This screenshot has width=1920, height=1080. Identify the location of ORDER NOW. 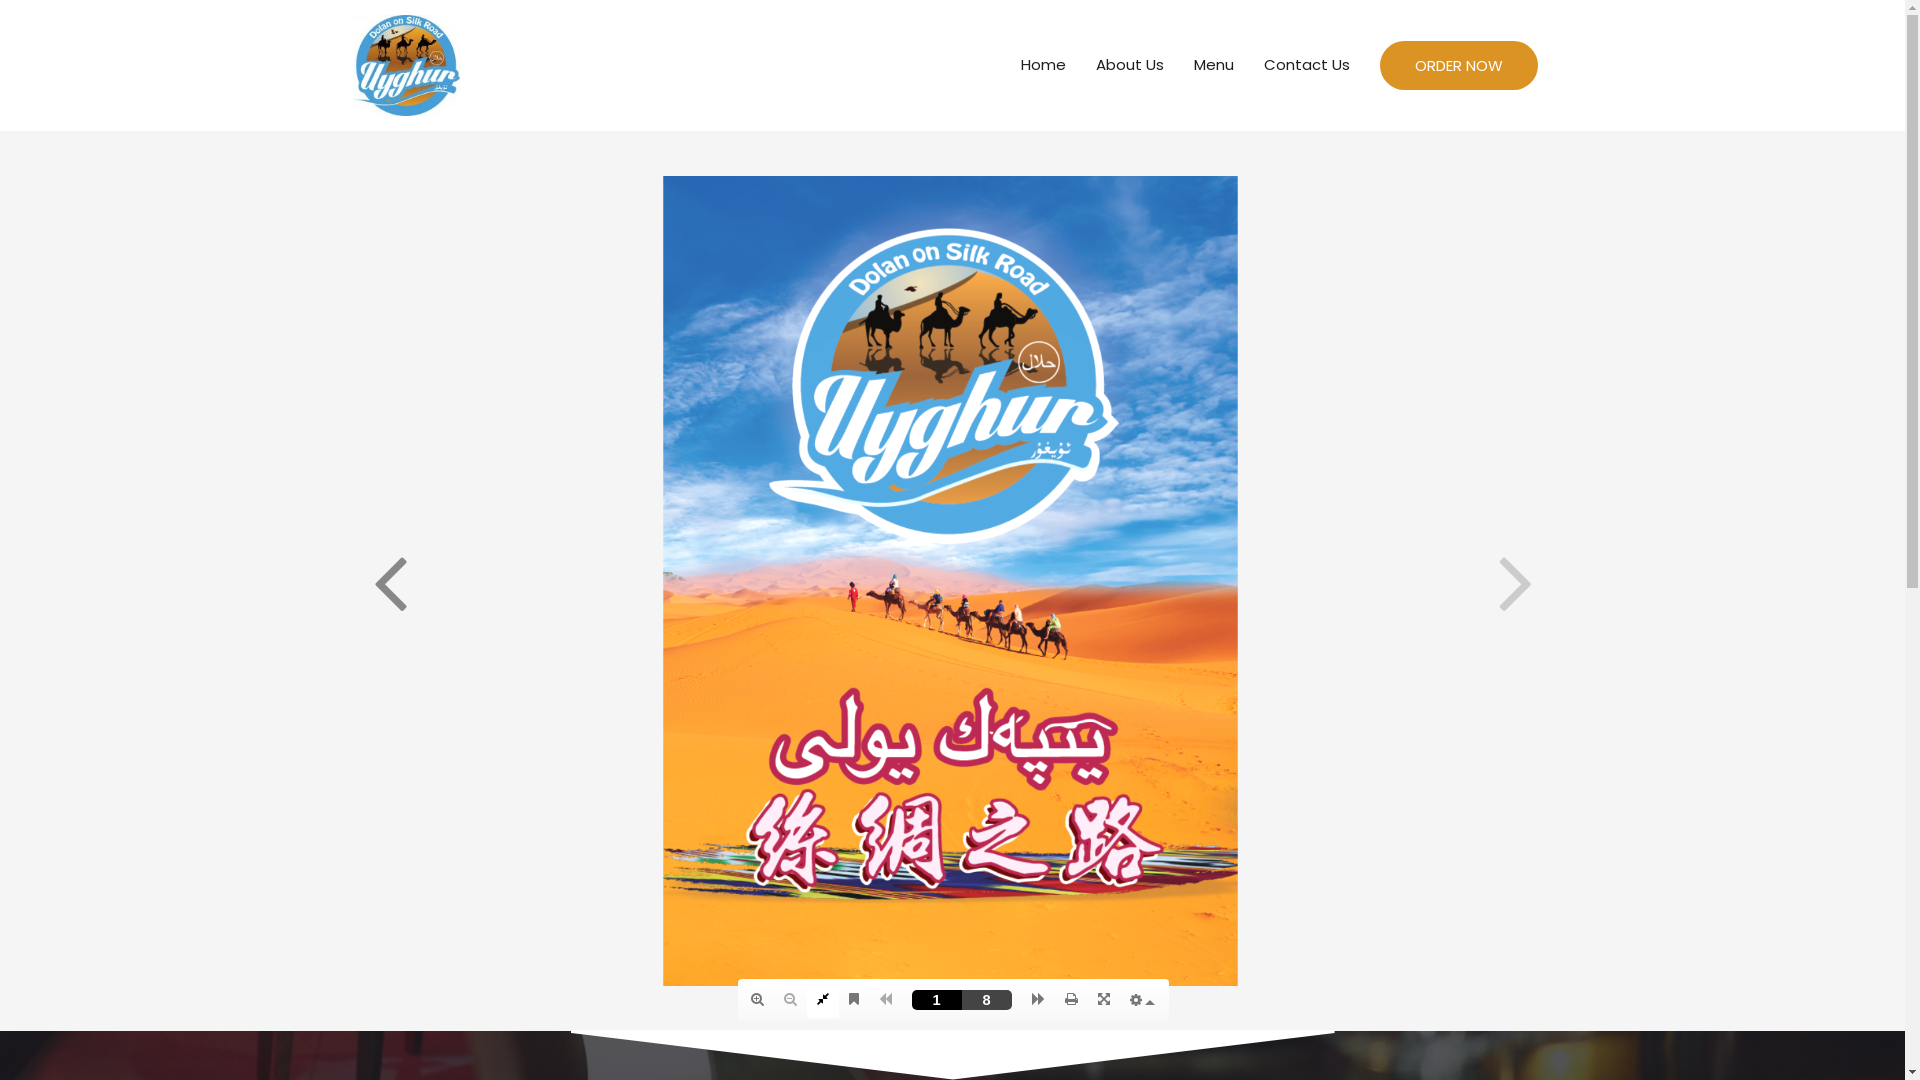
(1459, 66).